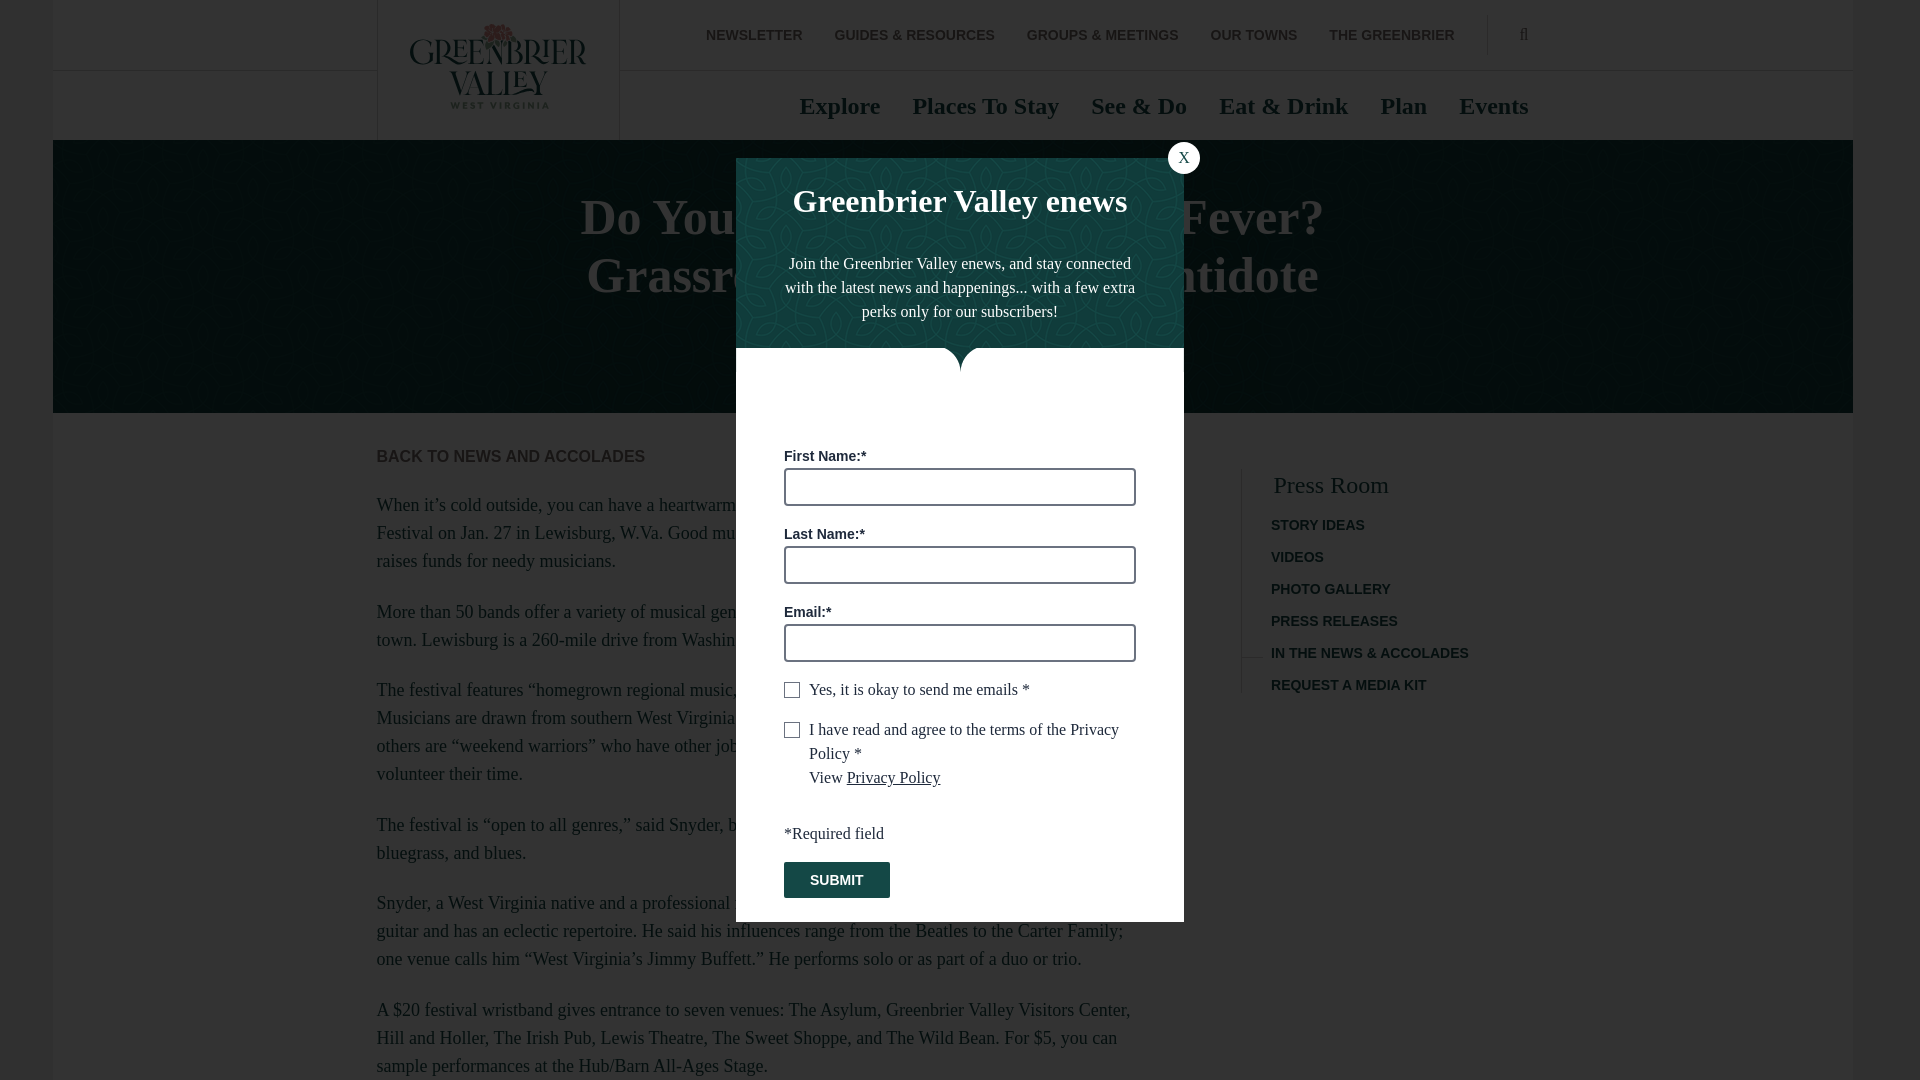  What do you see at coordinates (792, 689) in the screenshot?
I see `1` at bounding box center [792, 689].